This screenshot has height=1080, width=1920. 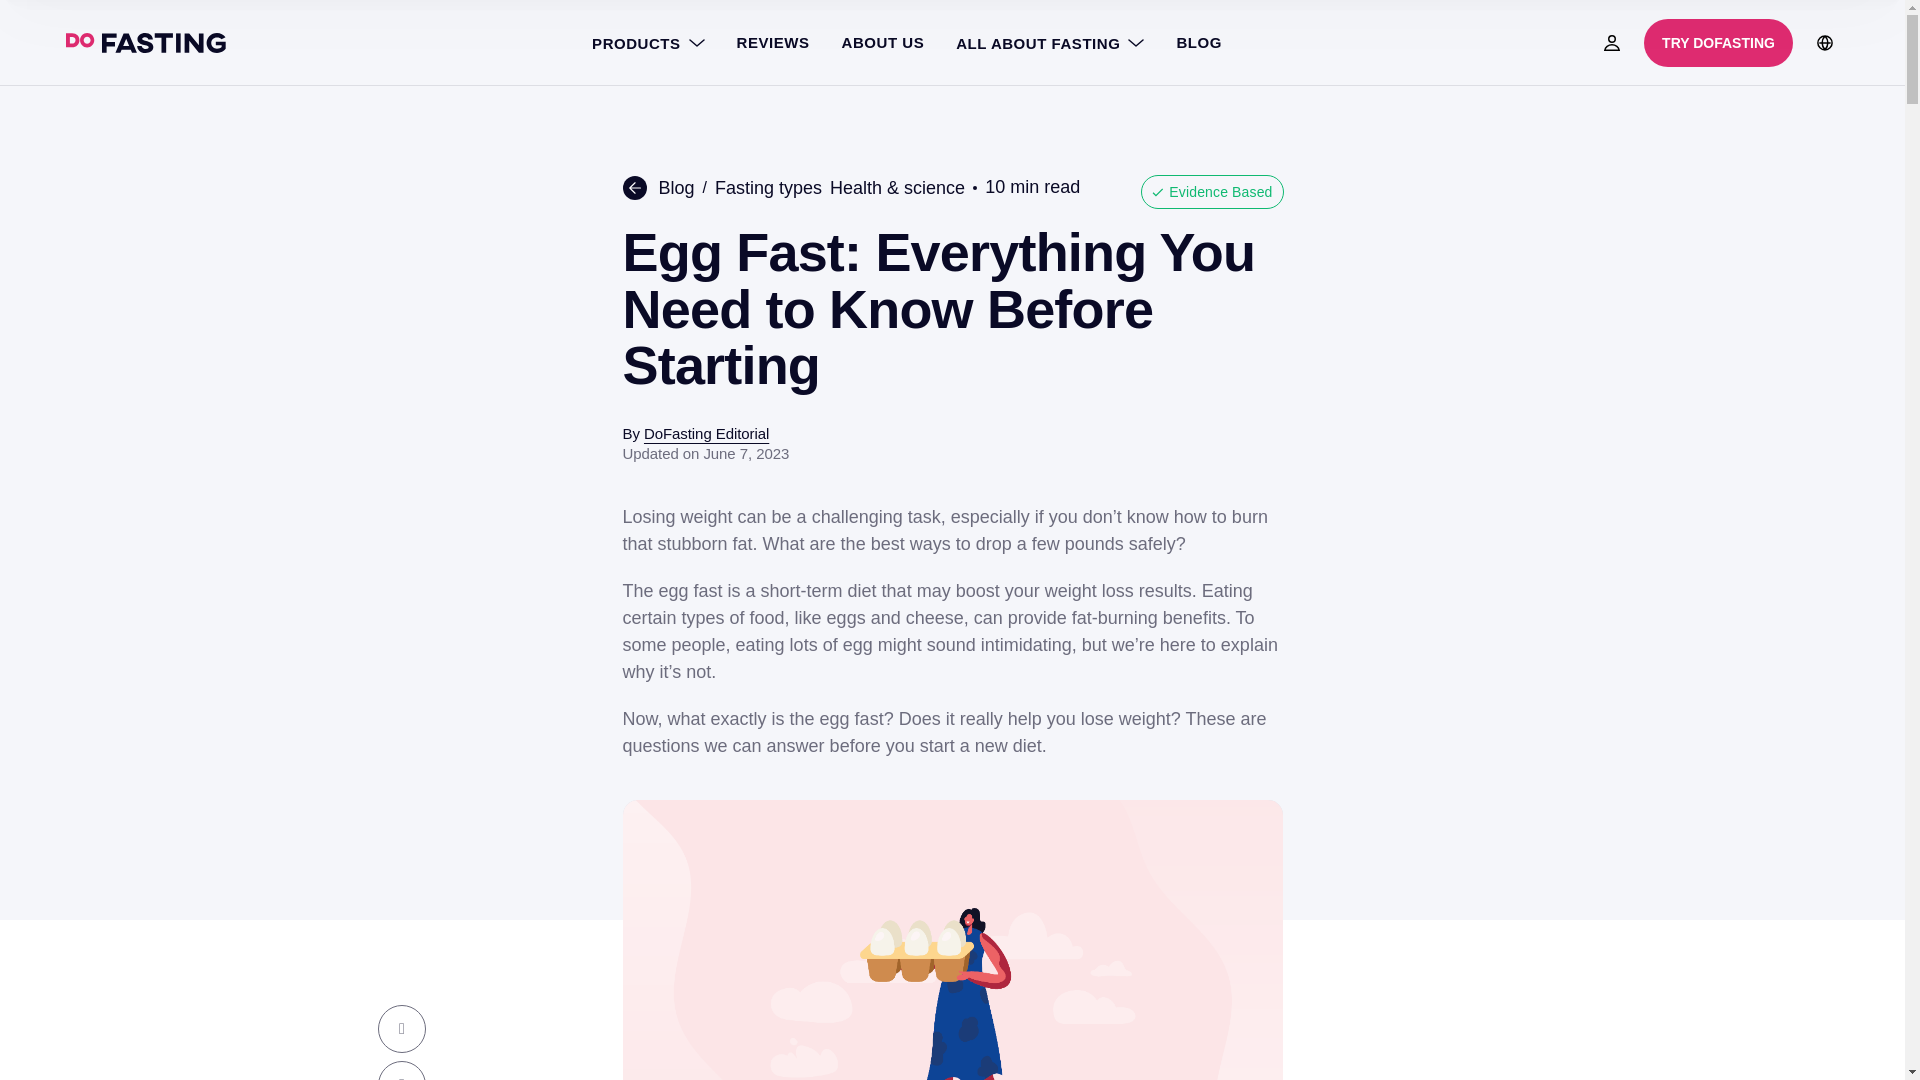 What do you see at coordinates (648, 42) in the screenshot?
I see `PRODUCTS` at bounding box center [648, 42].